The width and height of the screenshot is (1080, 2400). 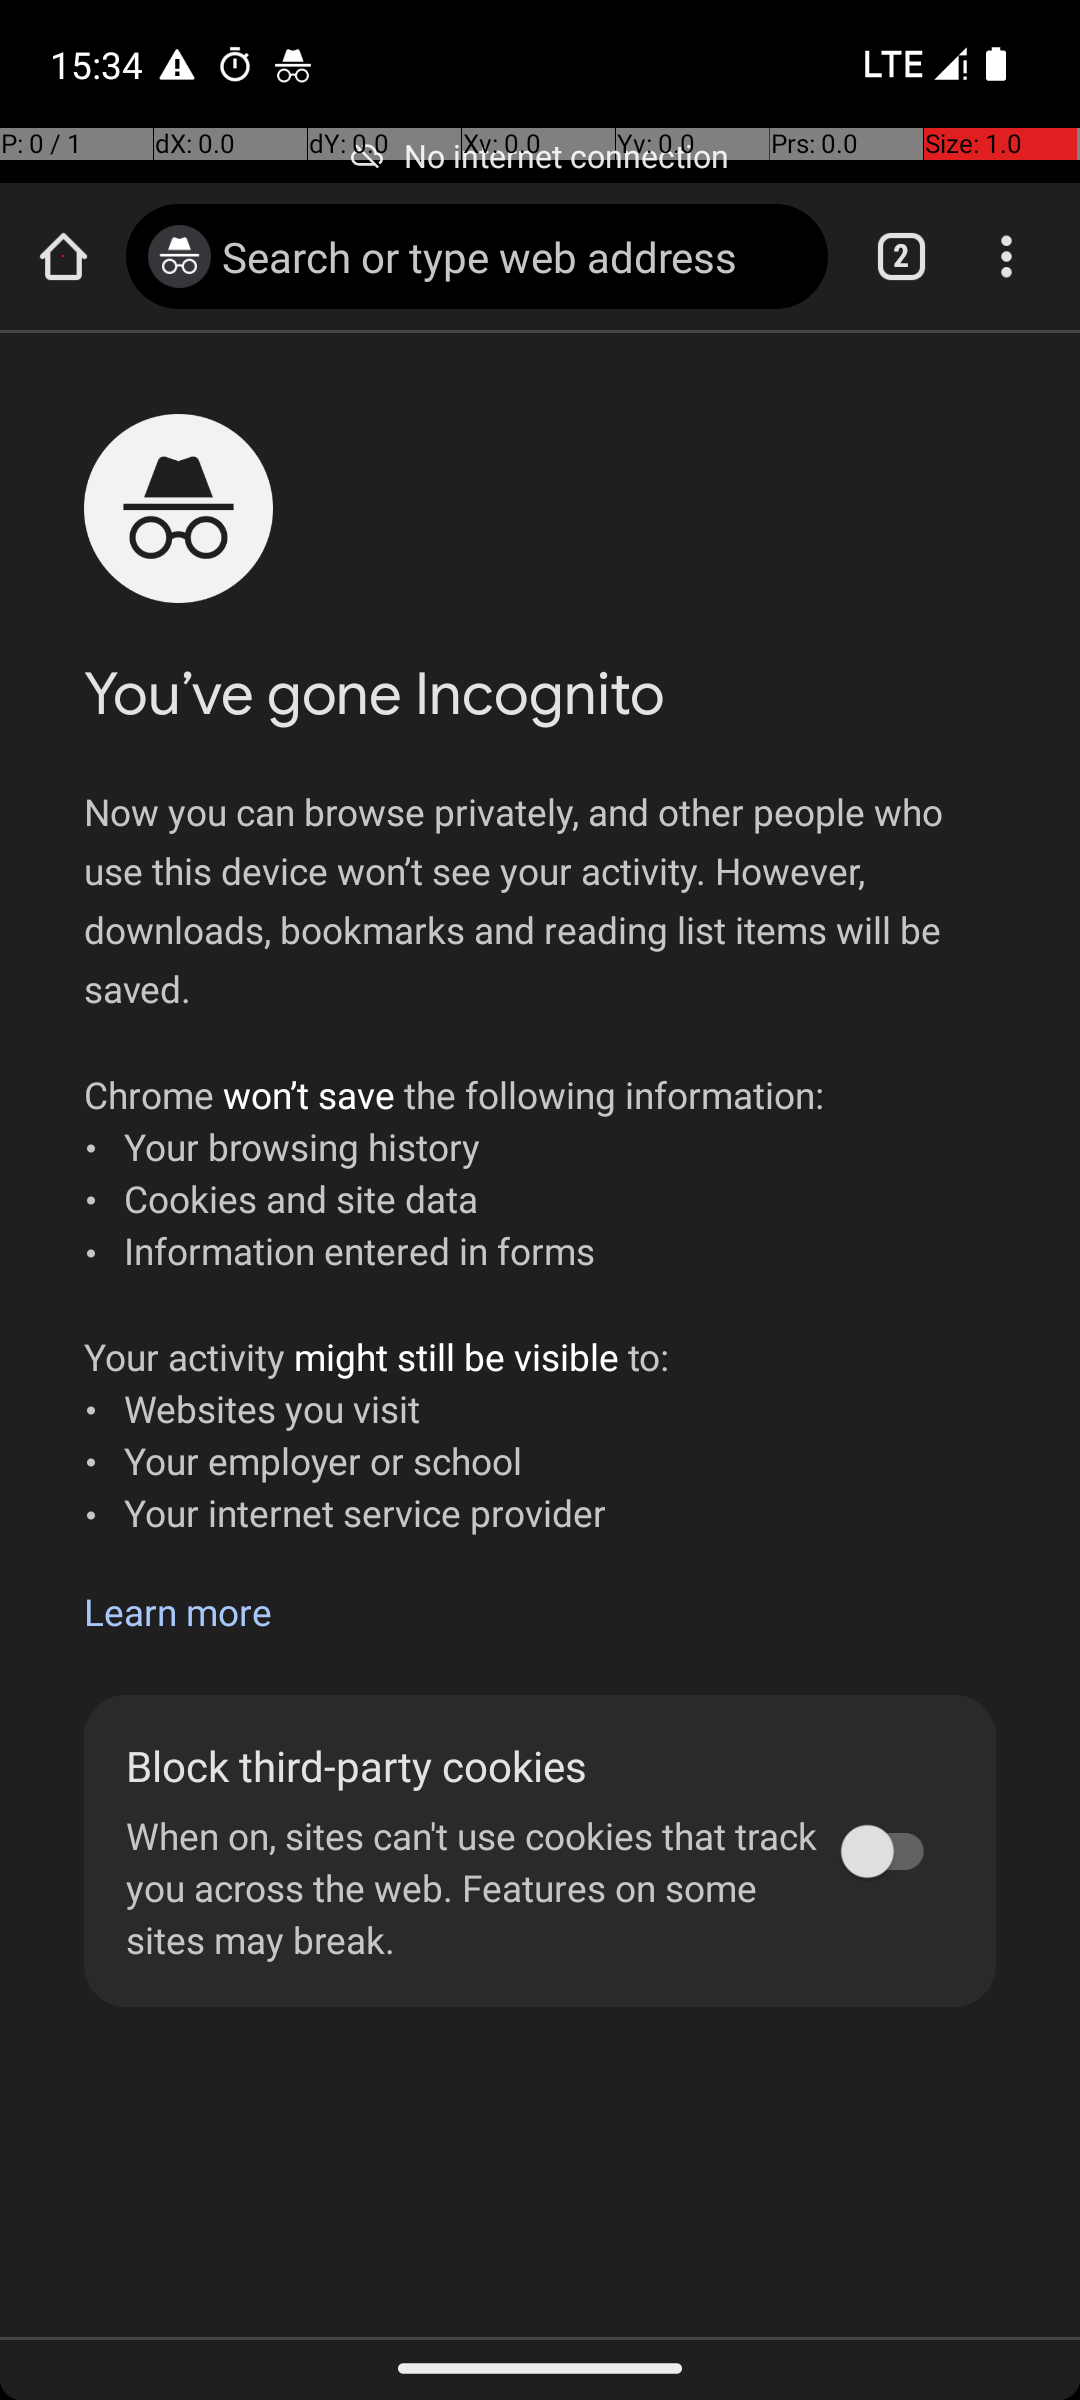 I want to click on Block third-party cookies, so click(x=477, y=1766).